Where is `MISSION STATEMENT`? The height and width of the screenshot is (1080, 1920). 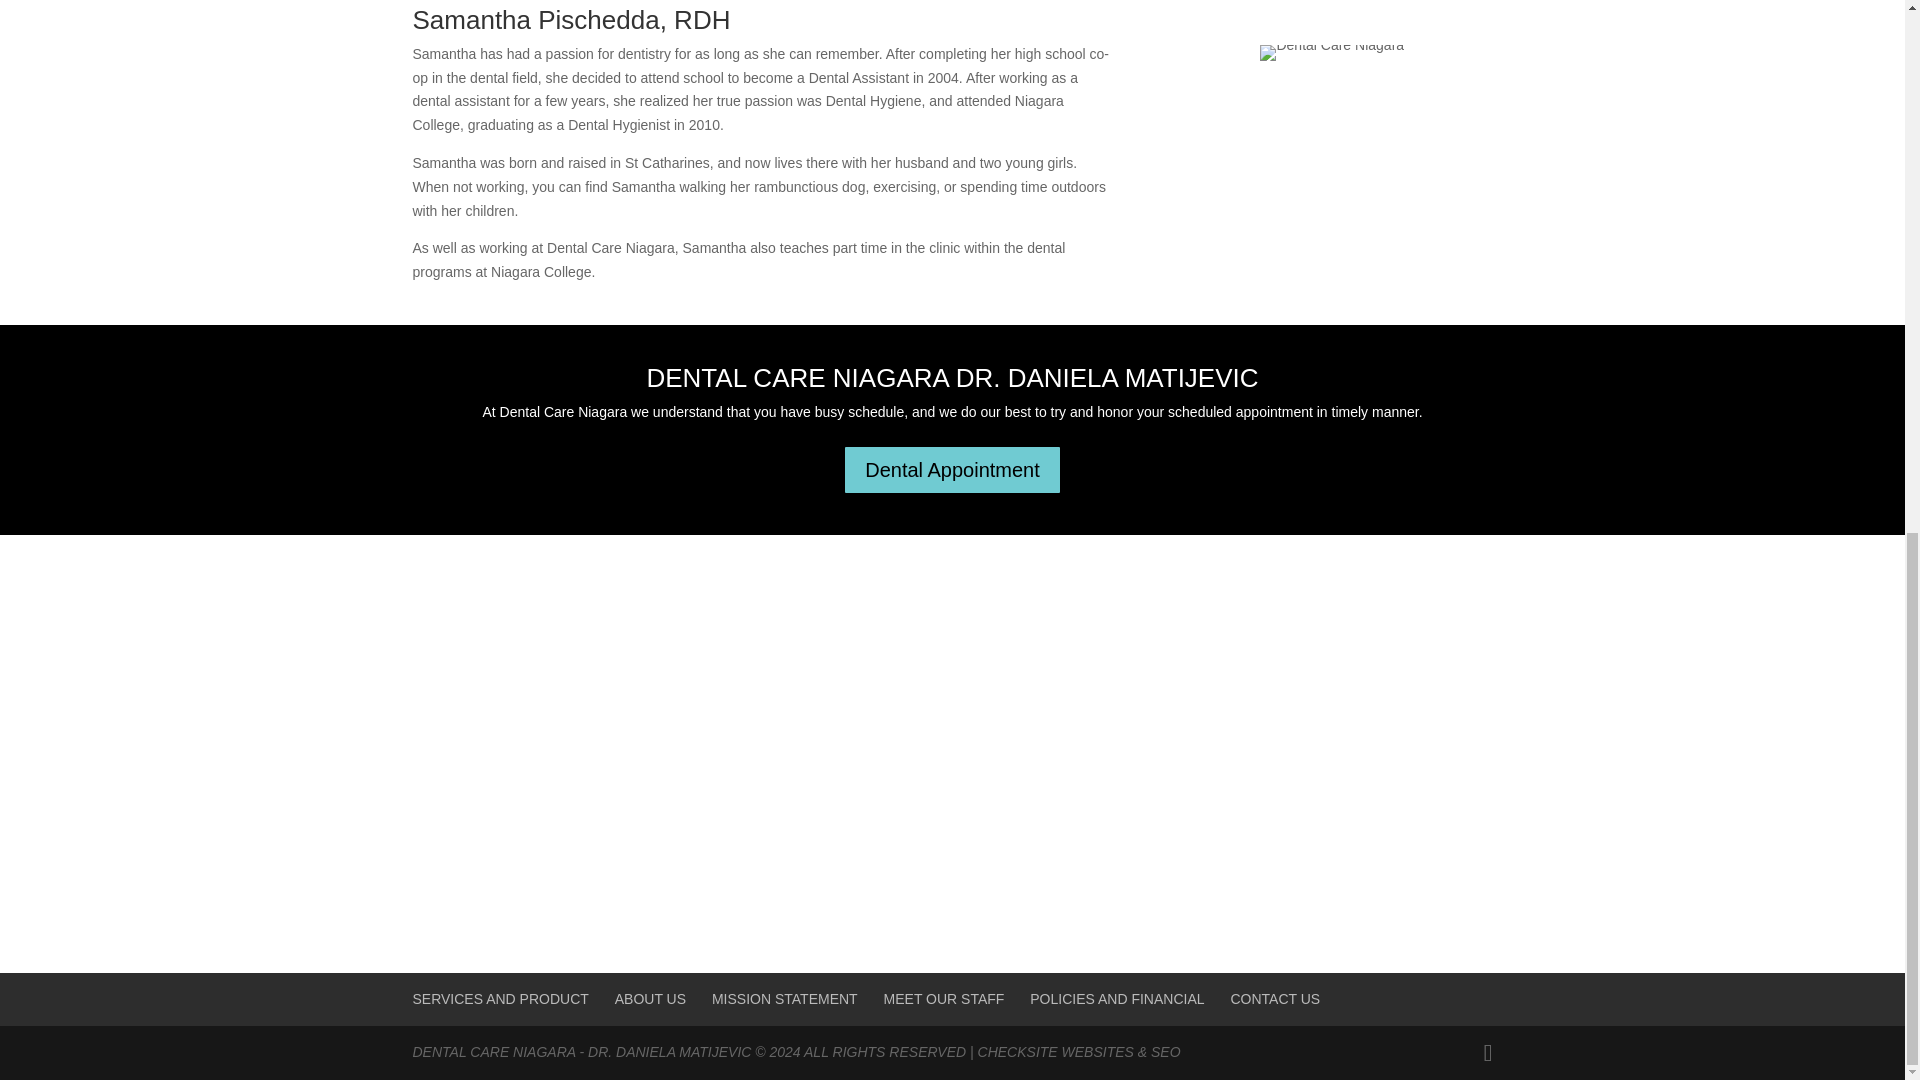 MISSION STATEMENT is located at coordinates (785, 998).